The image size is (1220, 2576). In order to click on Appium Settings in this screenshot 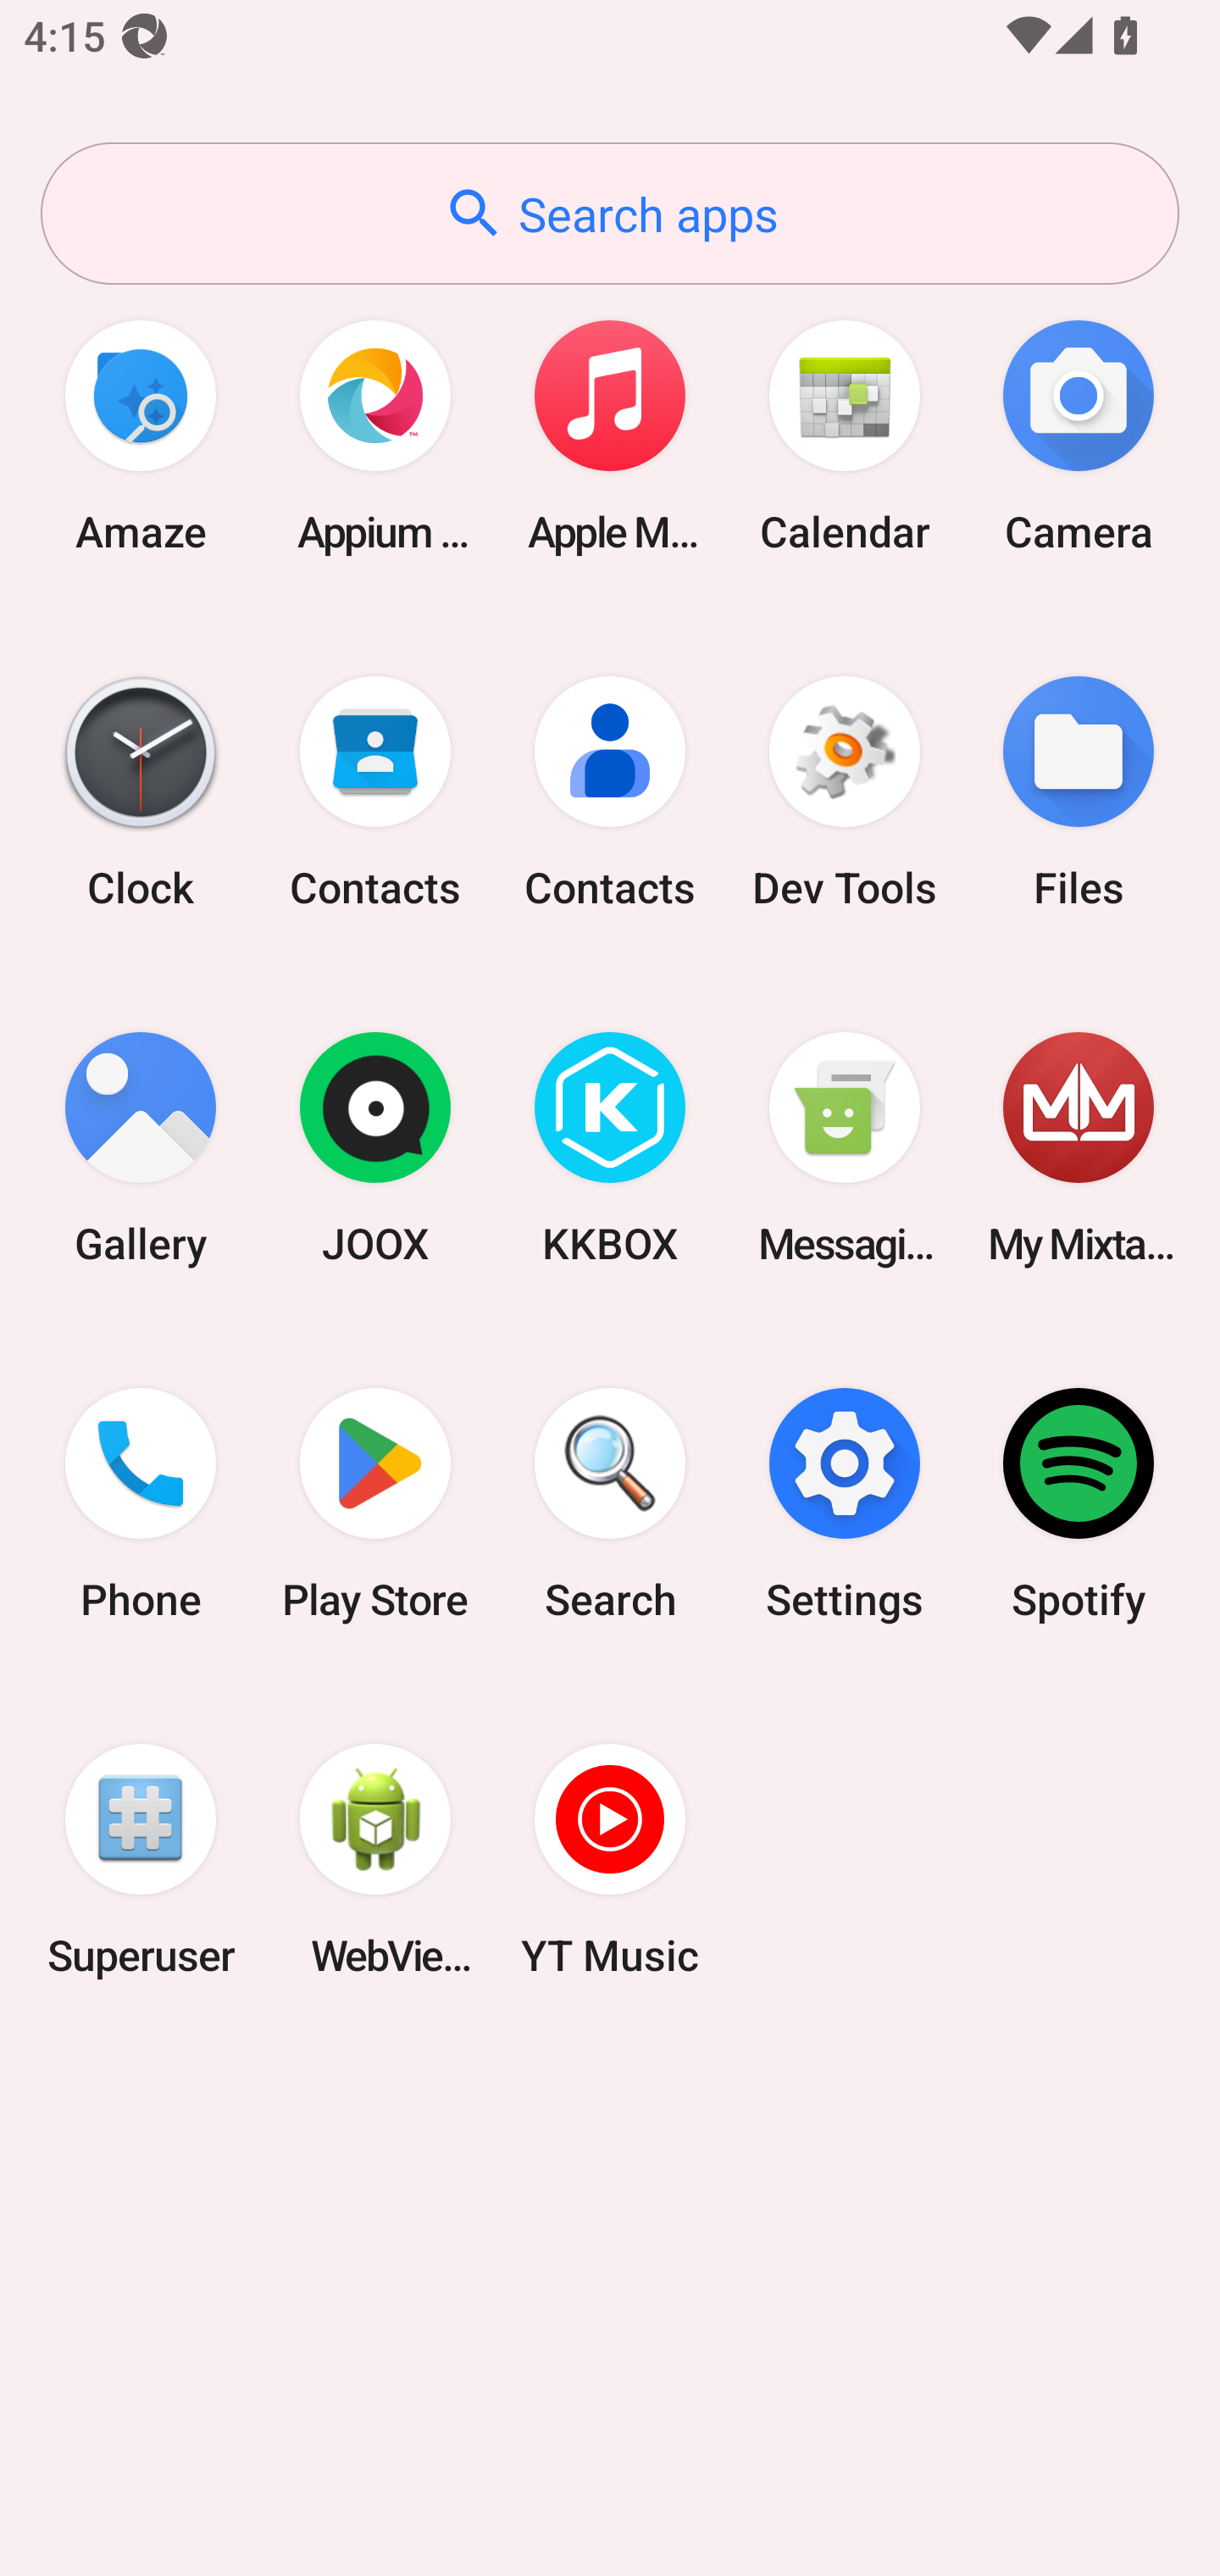, I will do `click(375, 436)`.